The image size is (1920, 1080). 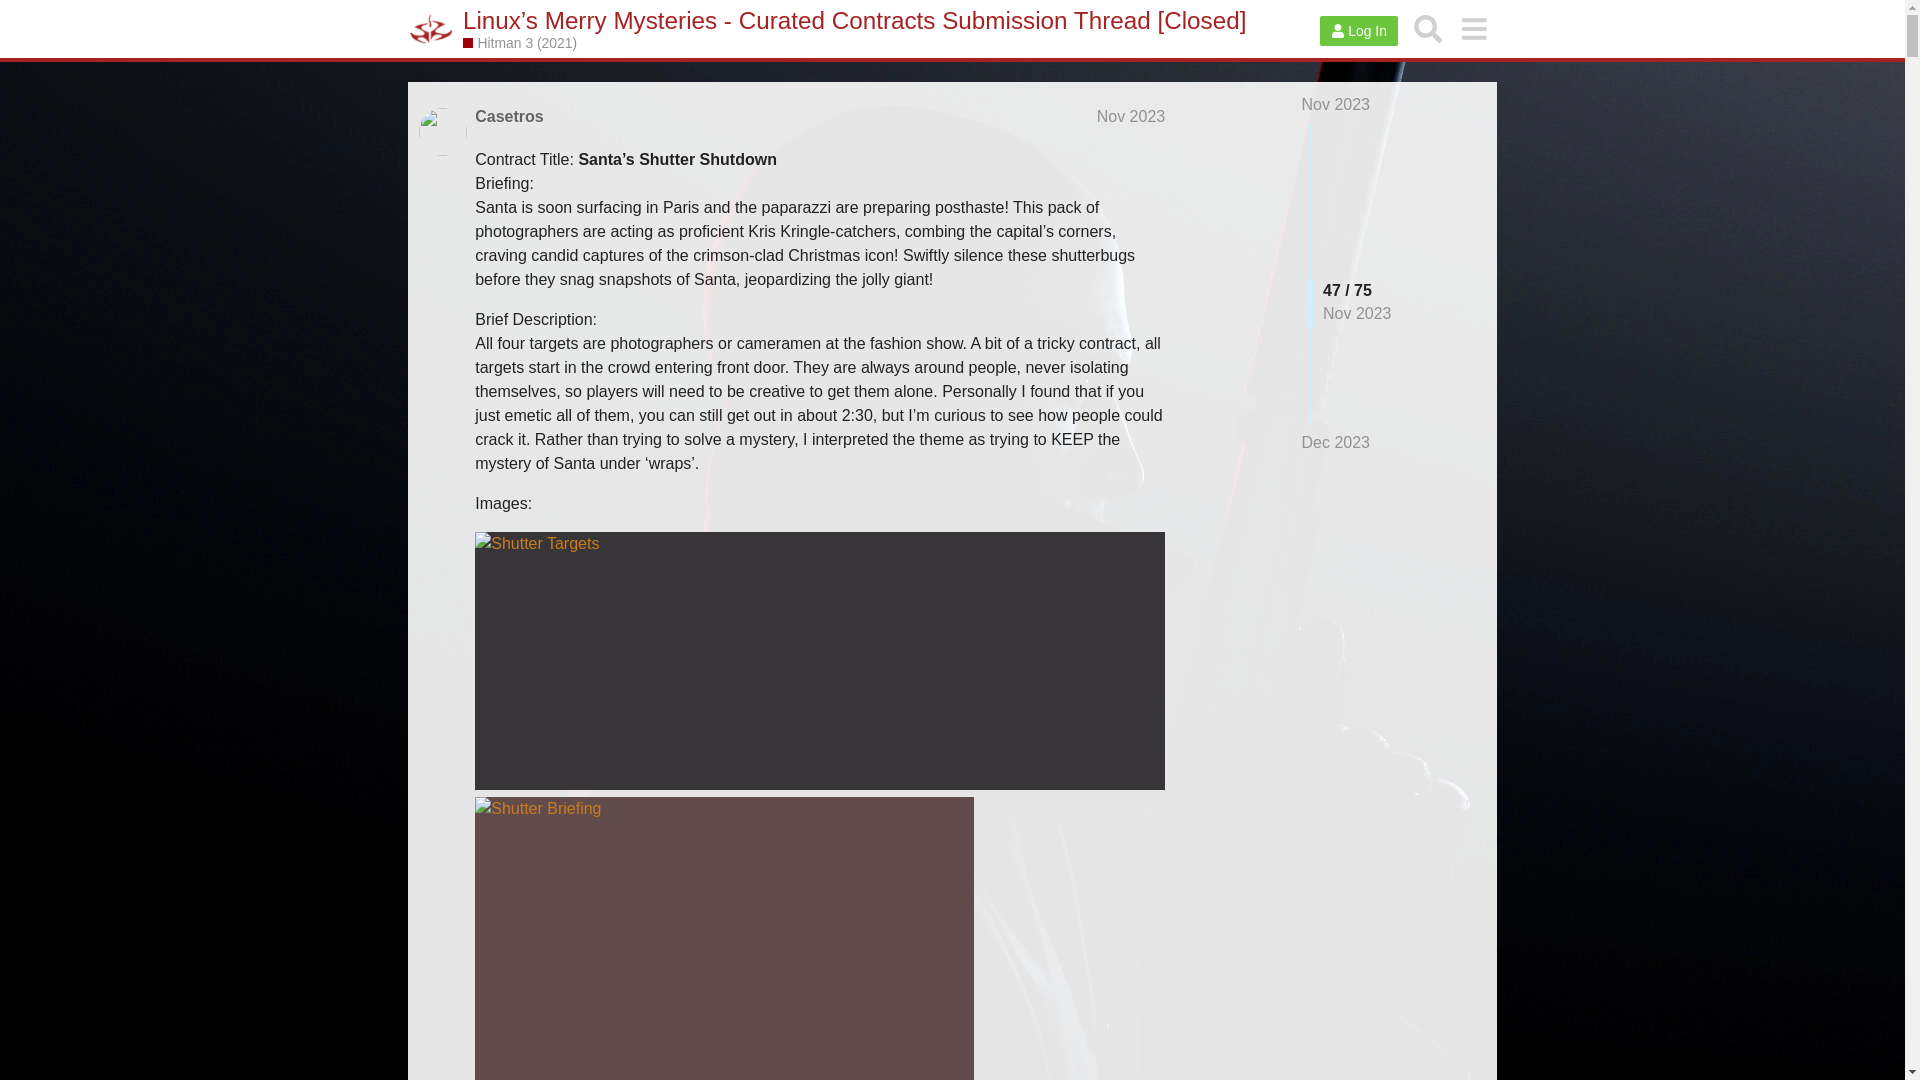 I want to click on Search, so click(x=1428, y=28).